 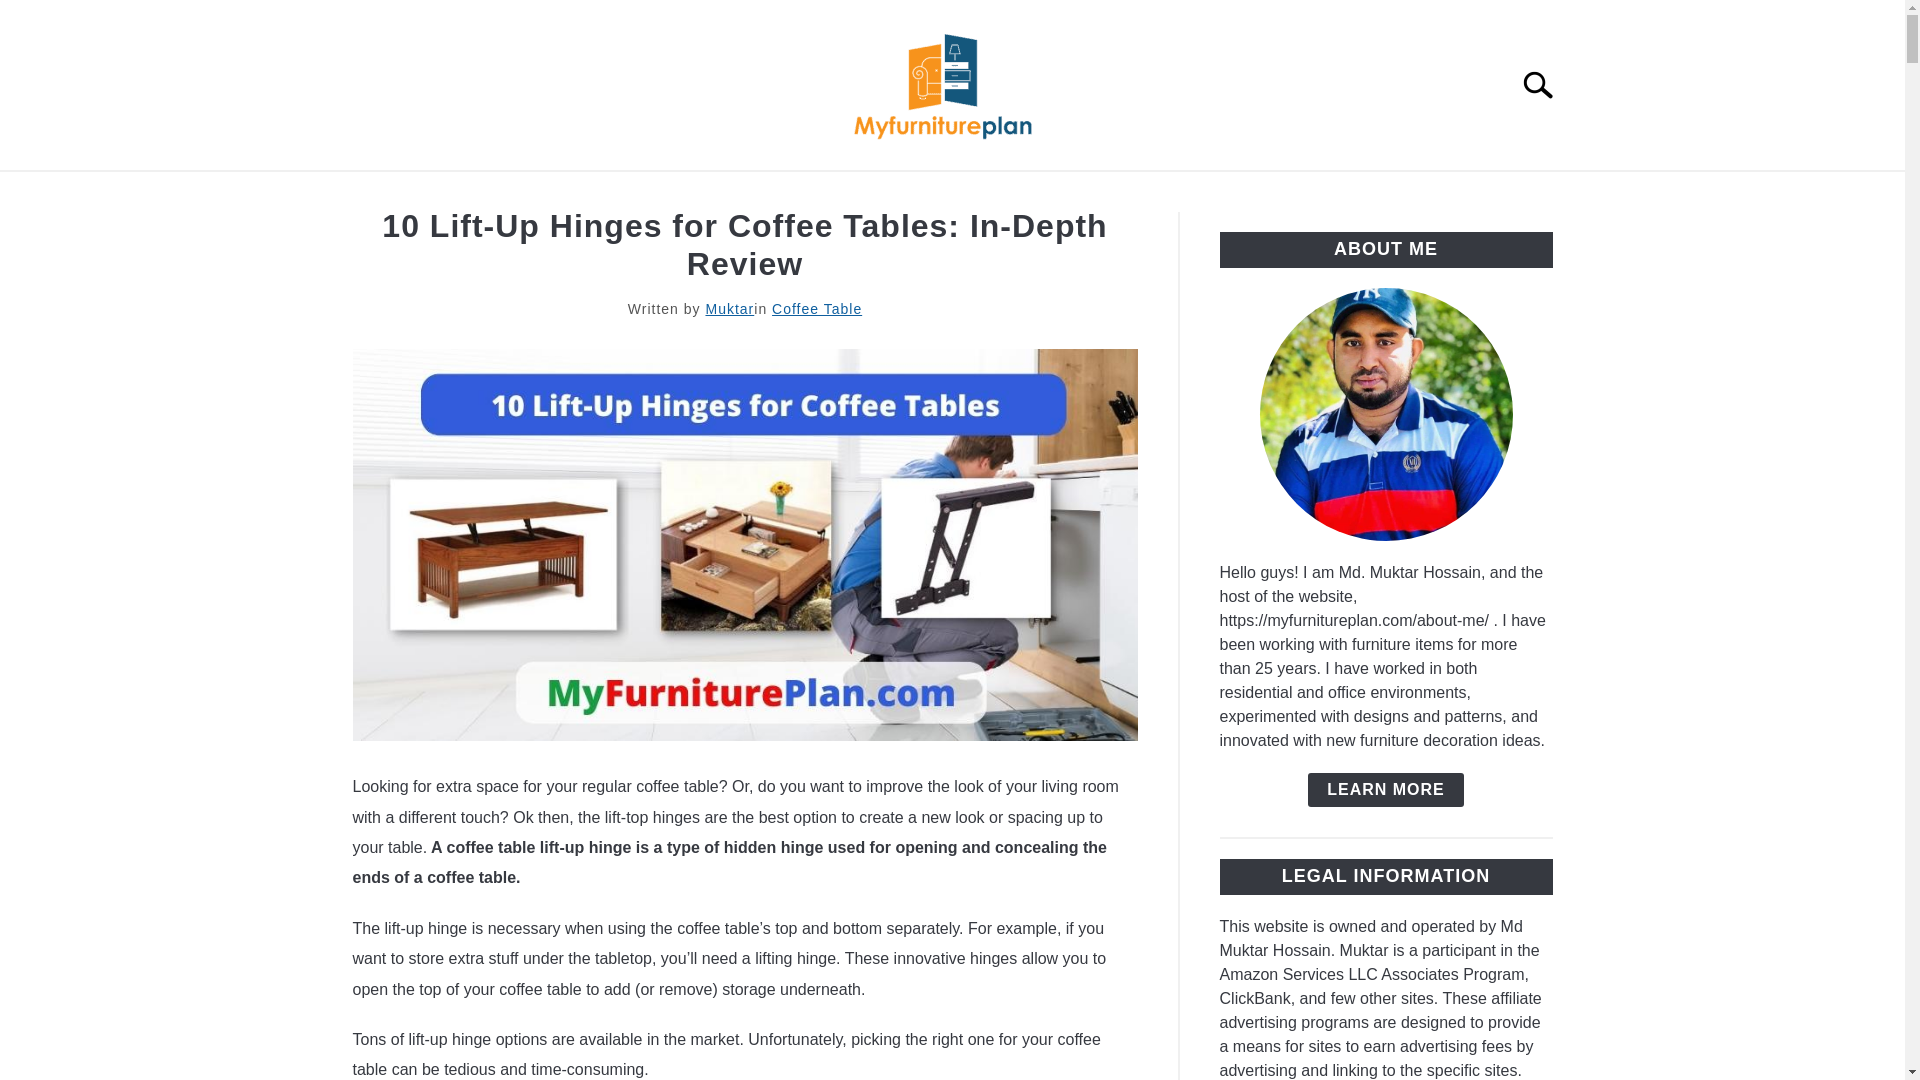 I want to click on Muktar, so click(x=729, y=309).